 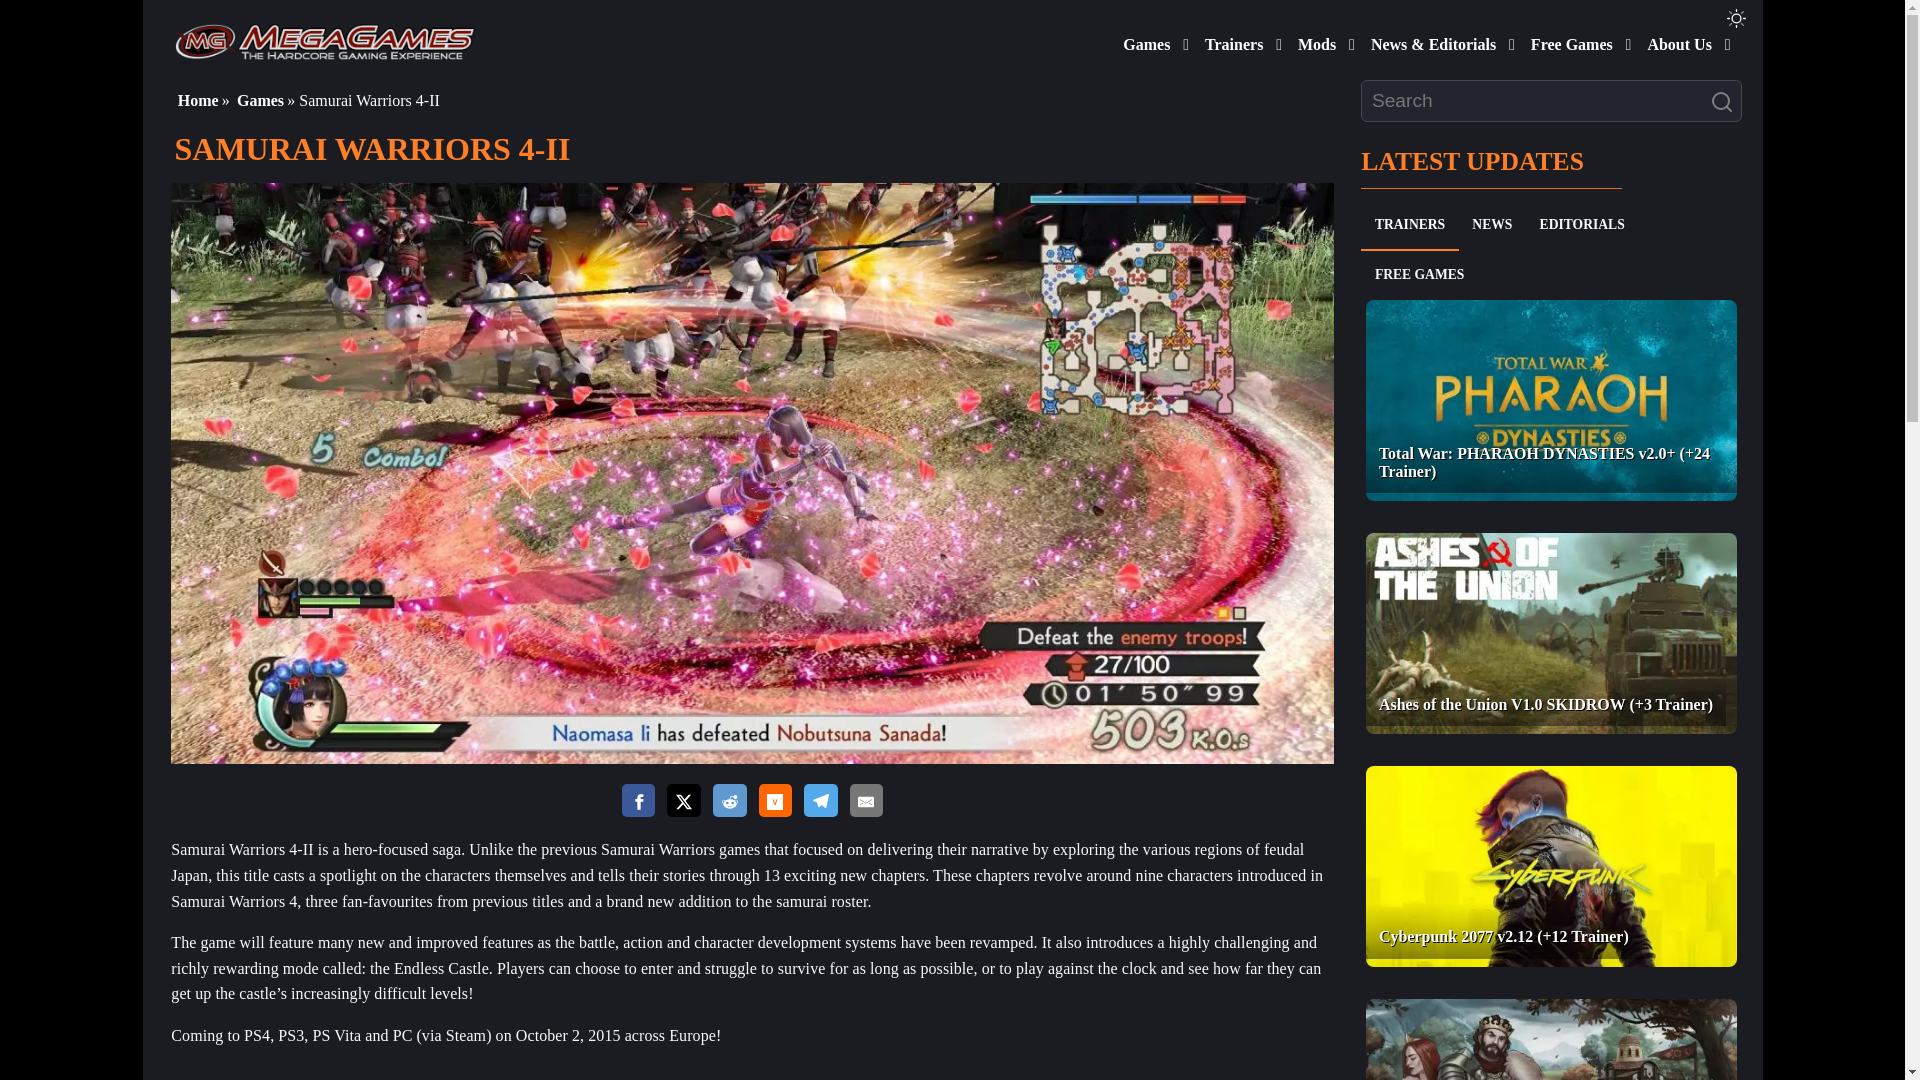 What do you see at coordinates (683, 800) in the screenshot?
I see `X` at bounding box center [683, 800].